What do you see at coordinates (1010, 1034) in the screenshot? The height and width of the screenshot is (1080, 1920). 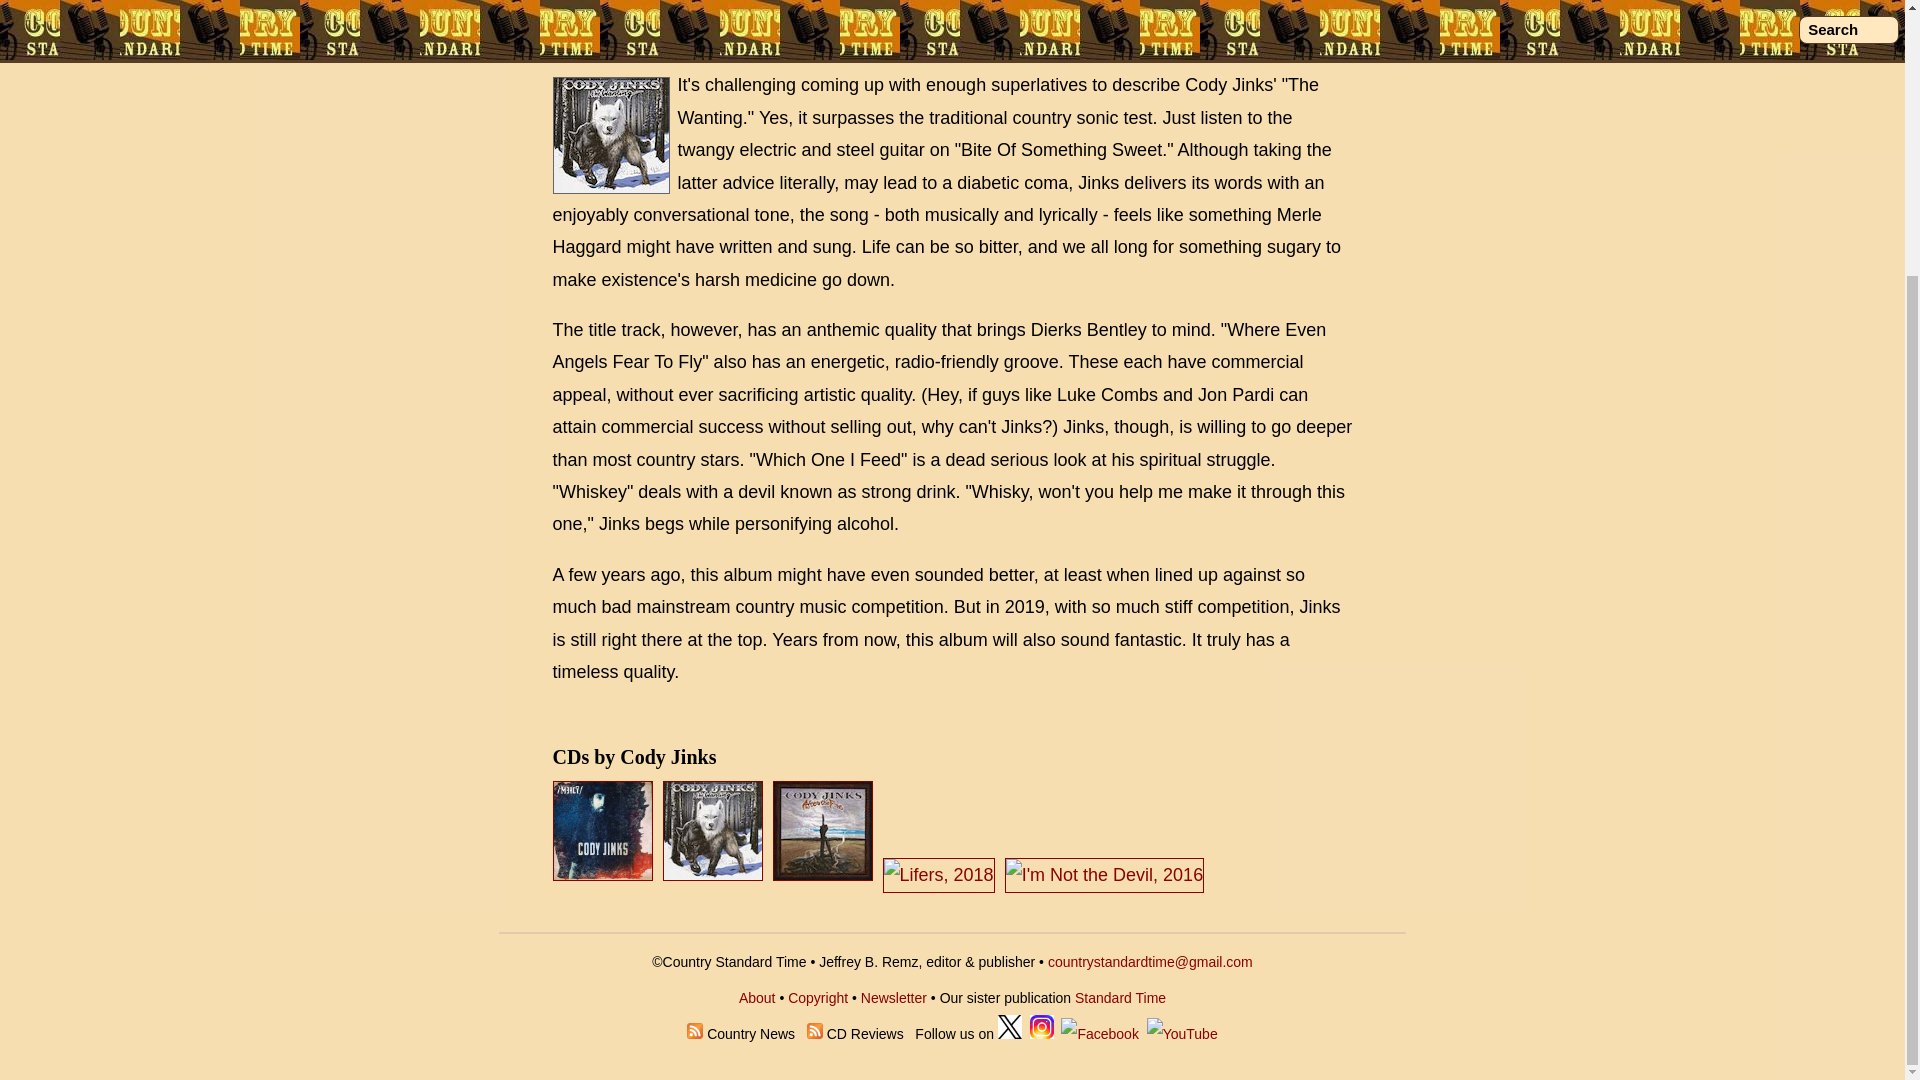 I see `Twitter` at bounding box center [1010, 1034].